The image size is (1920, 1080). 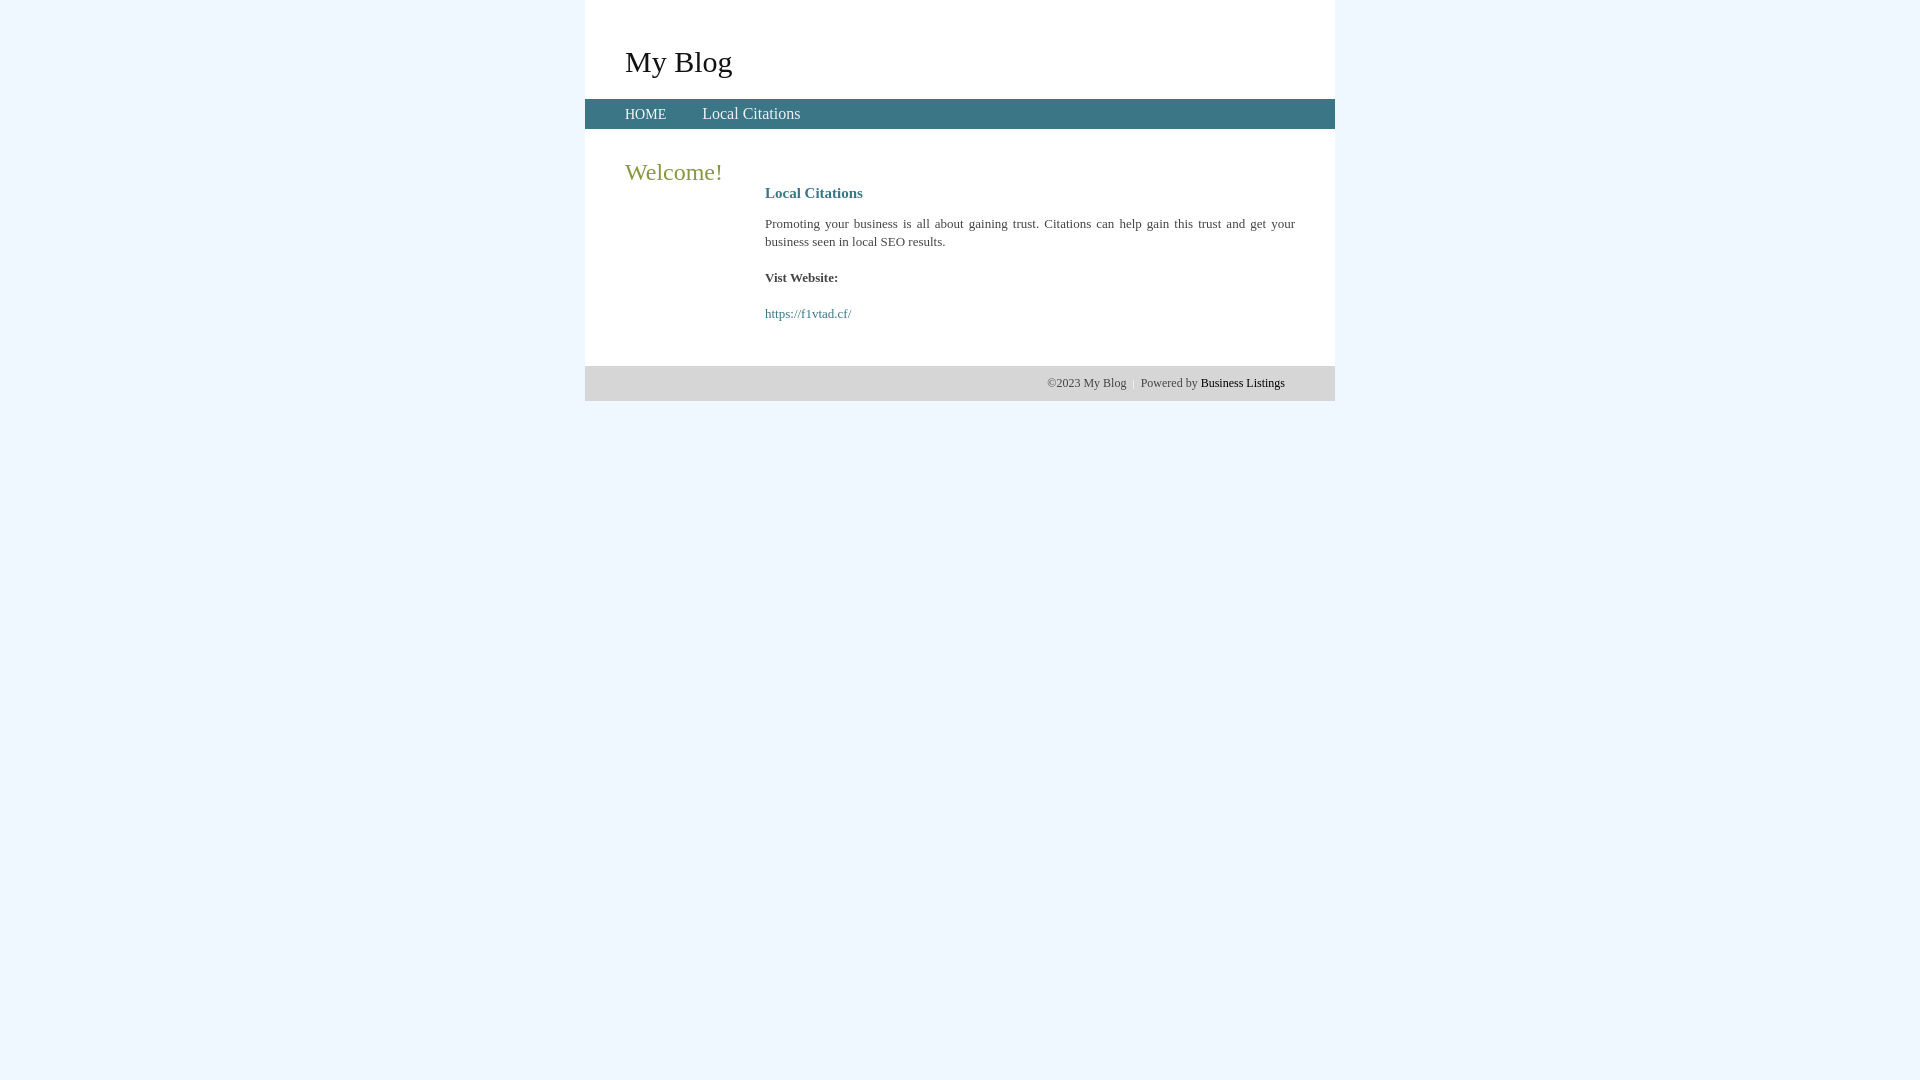 I want to click on https://f1vtad.cf/, so click(x=808, y=314).